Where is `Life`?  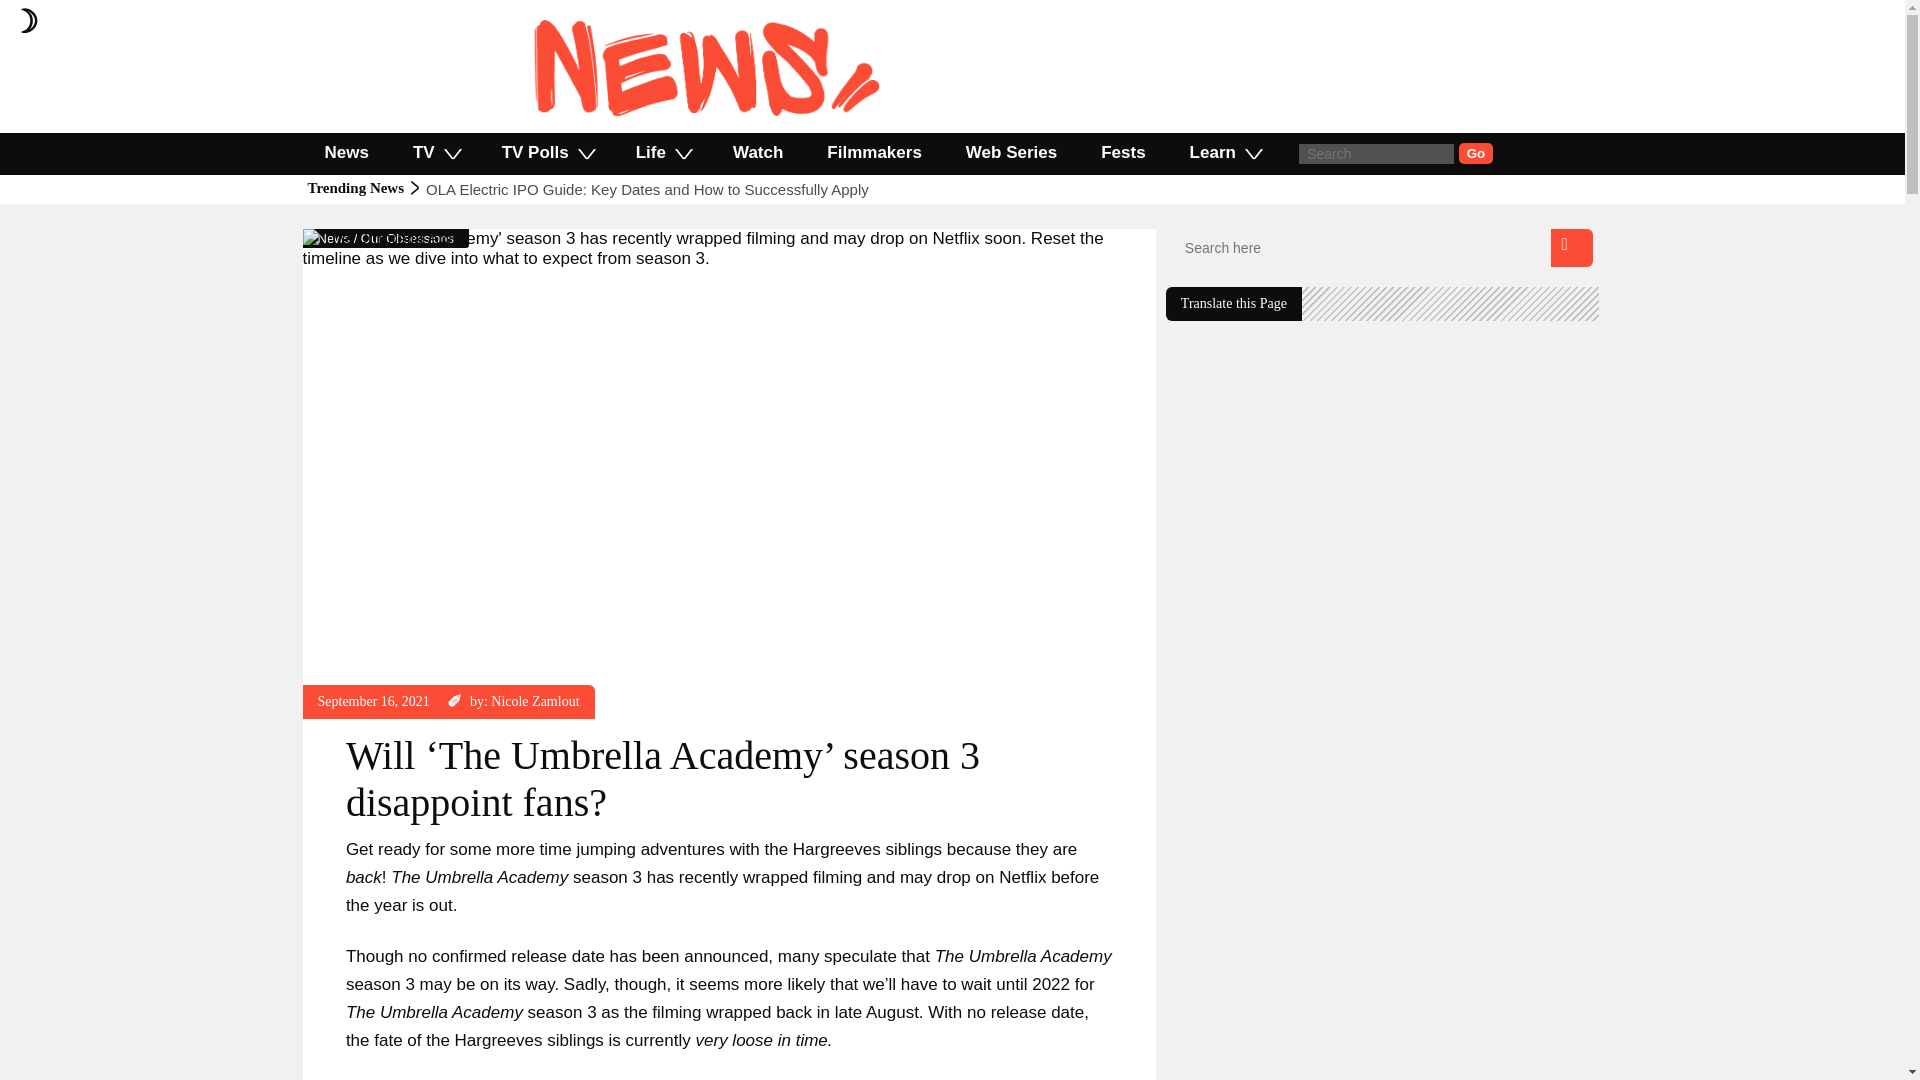 Life is located at coordinates (662, 152).